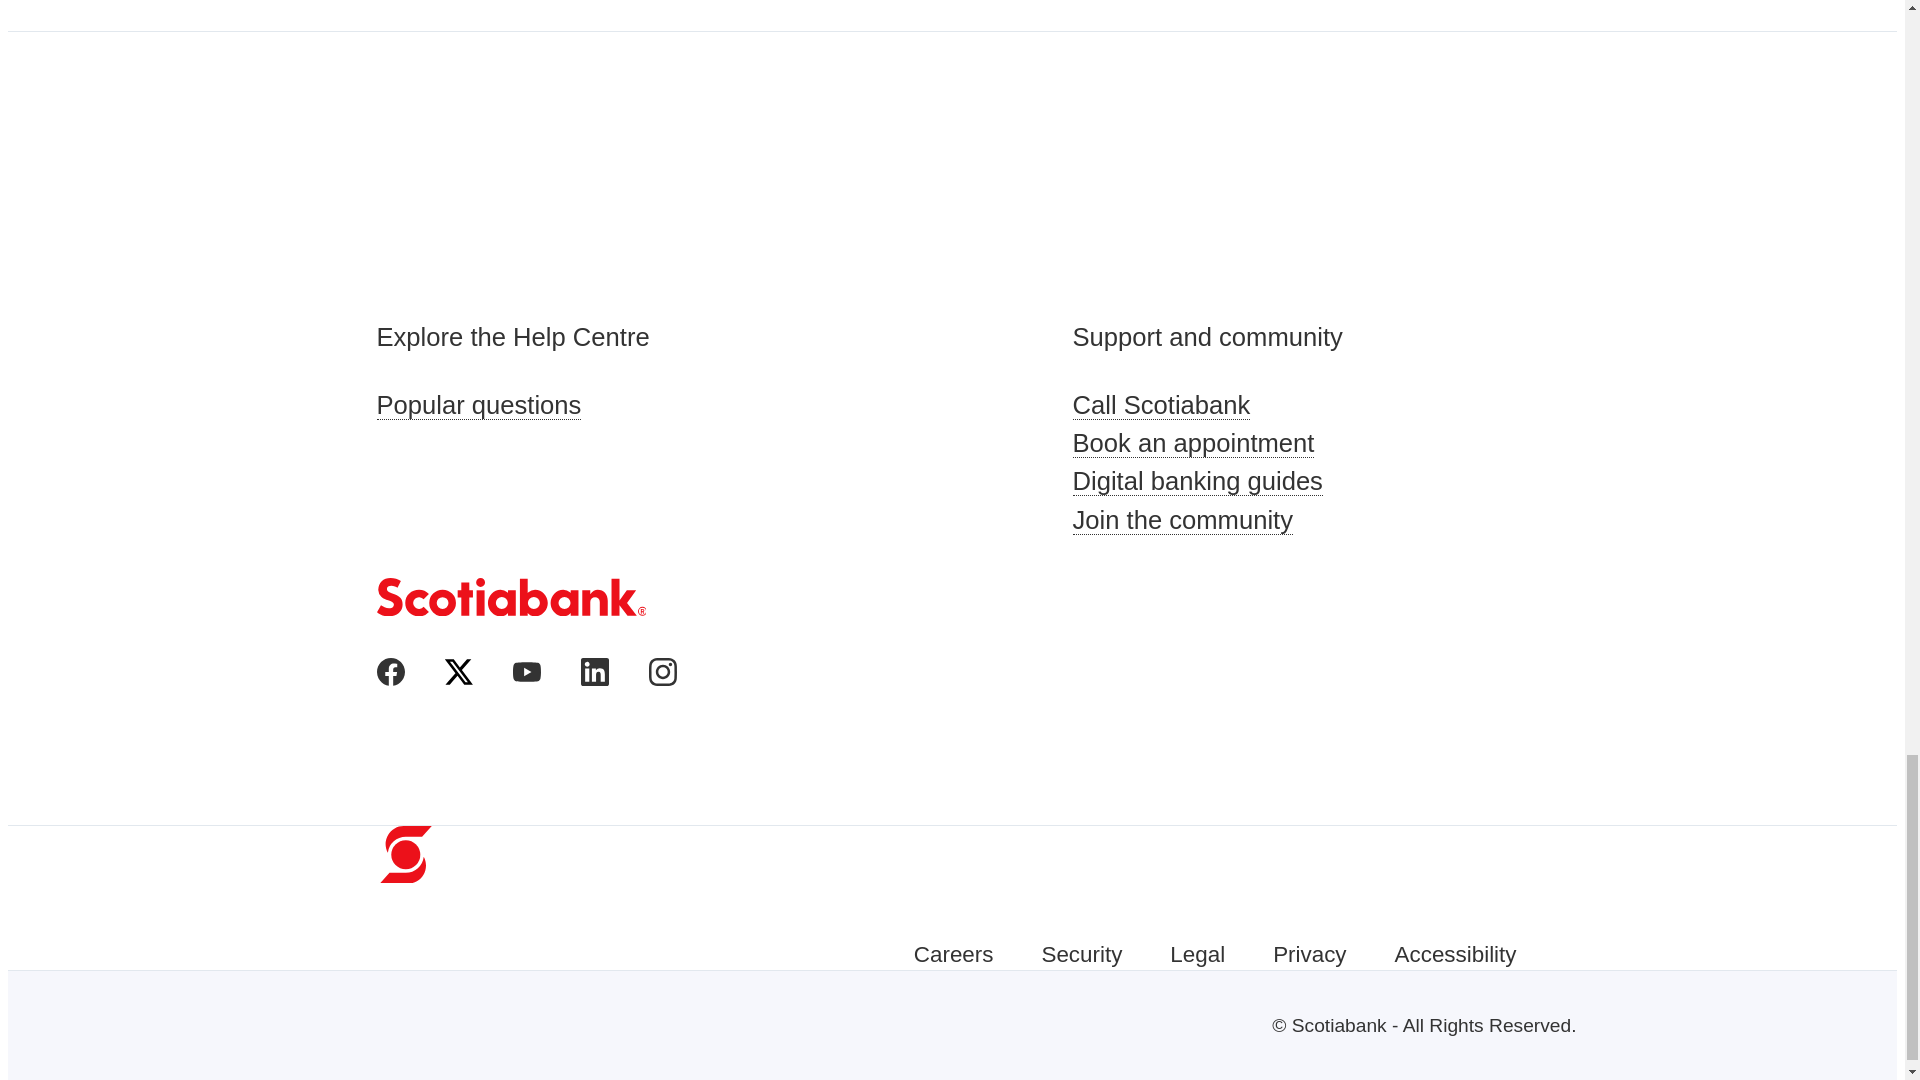 This screenshot has width=1920, height=1080. Describe the element at coordinates (1222, 404) in the screenshot. I see `Call Scotiabank` at that location.